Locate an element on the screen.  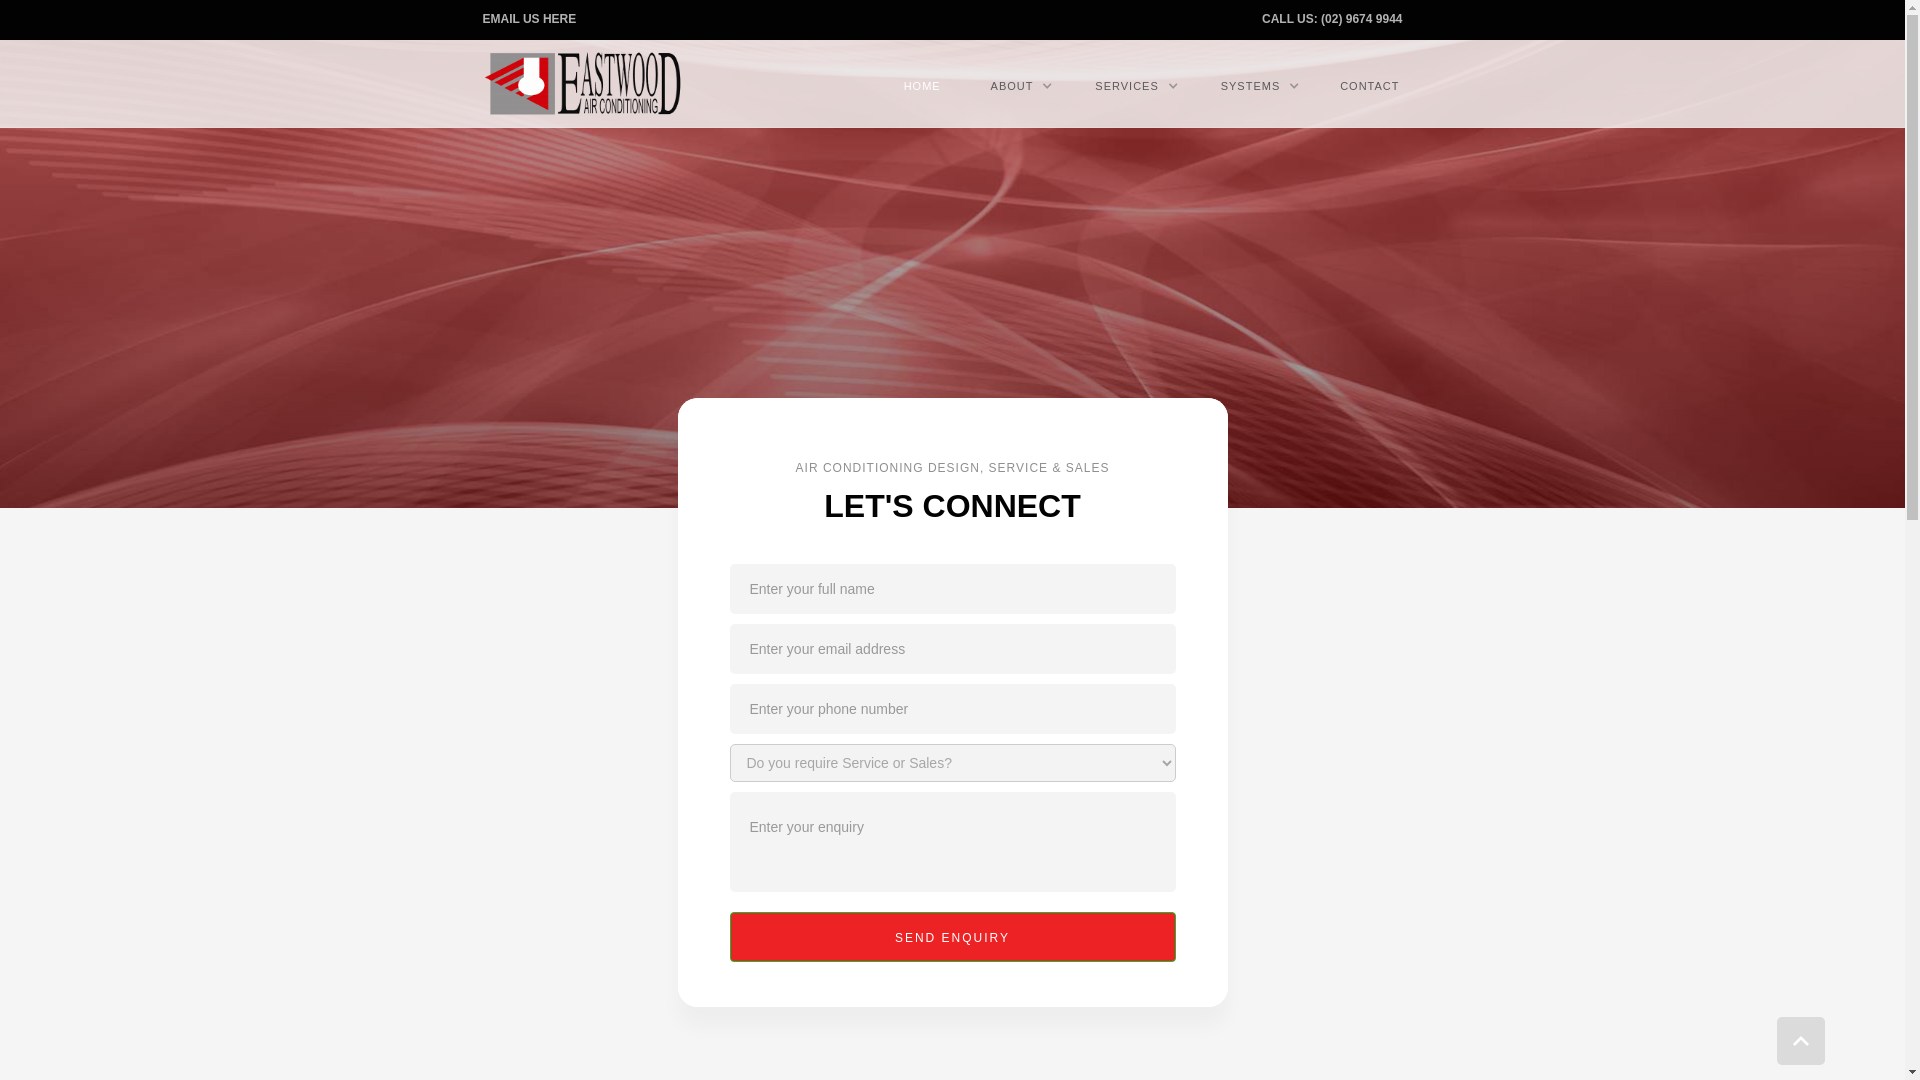
HOME is located at coordinates (922, 86).